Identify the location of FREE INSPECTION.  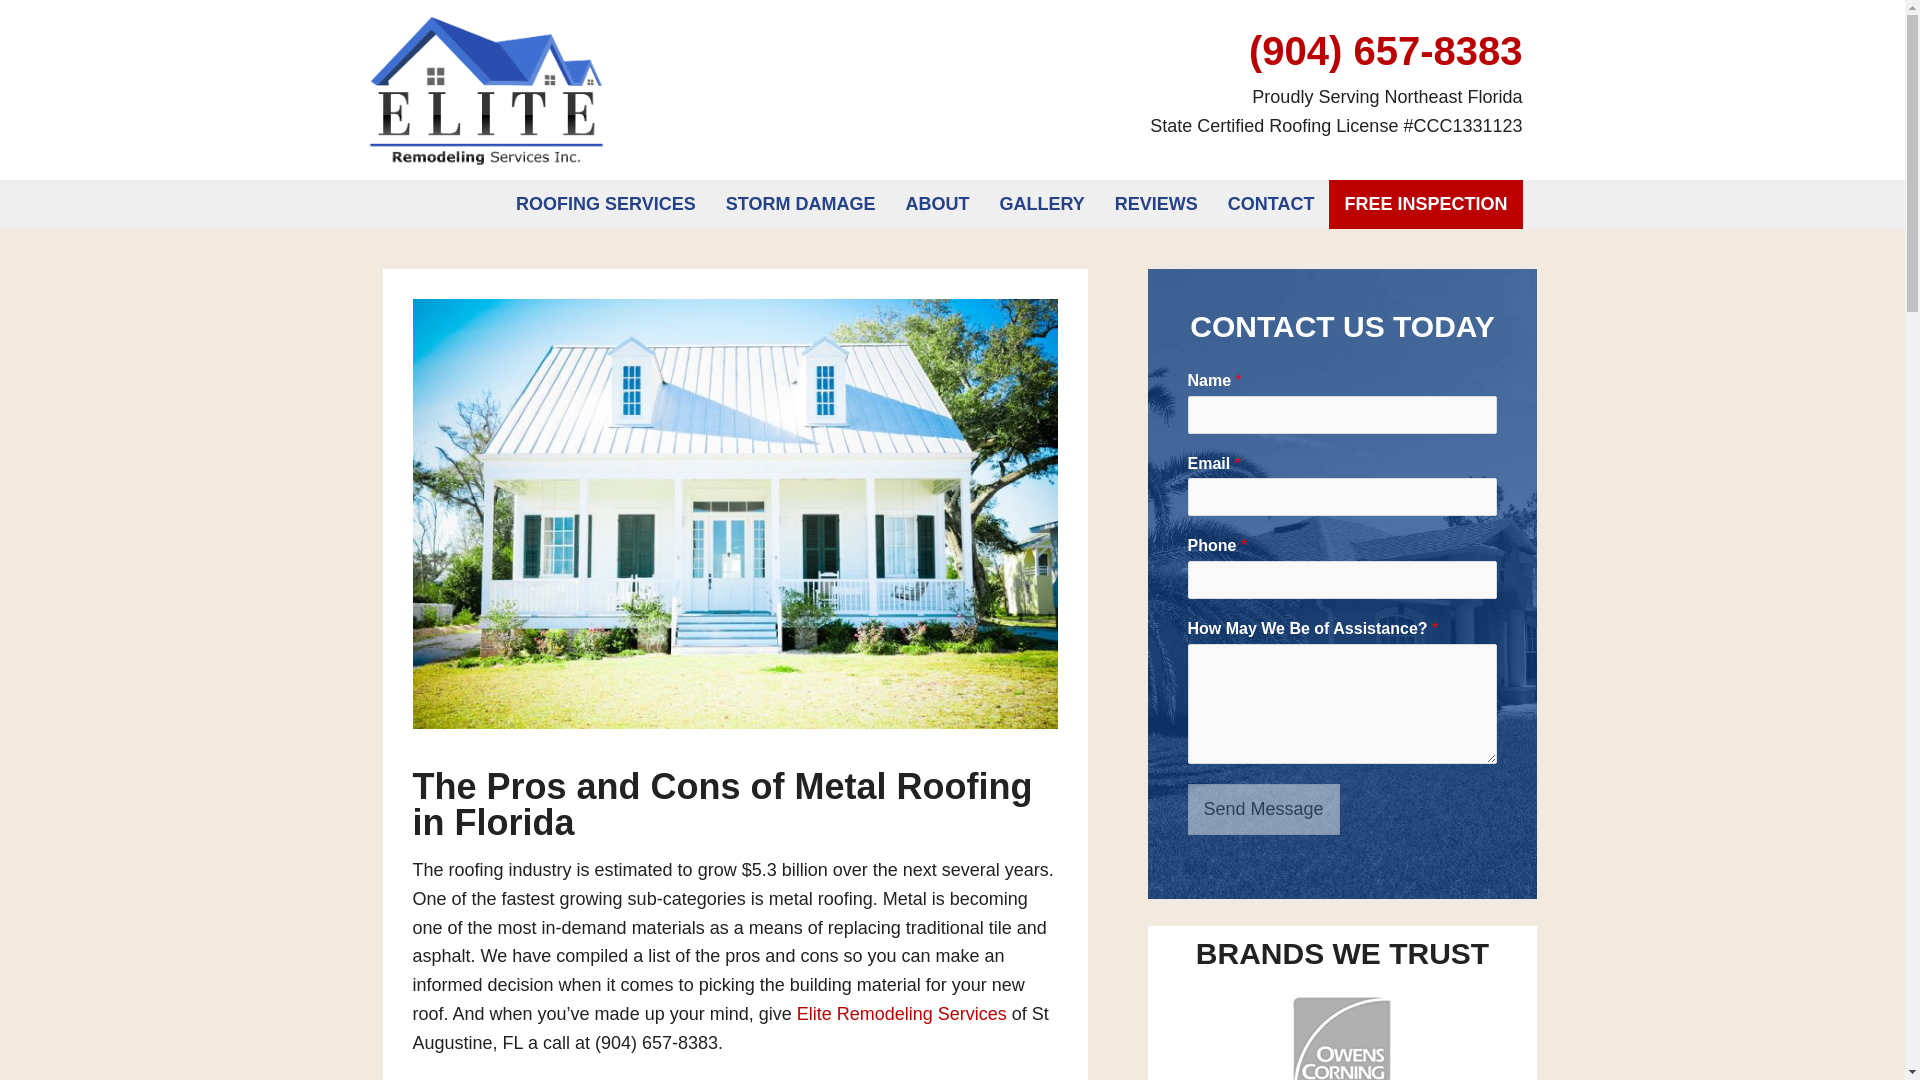
(1425, 204).